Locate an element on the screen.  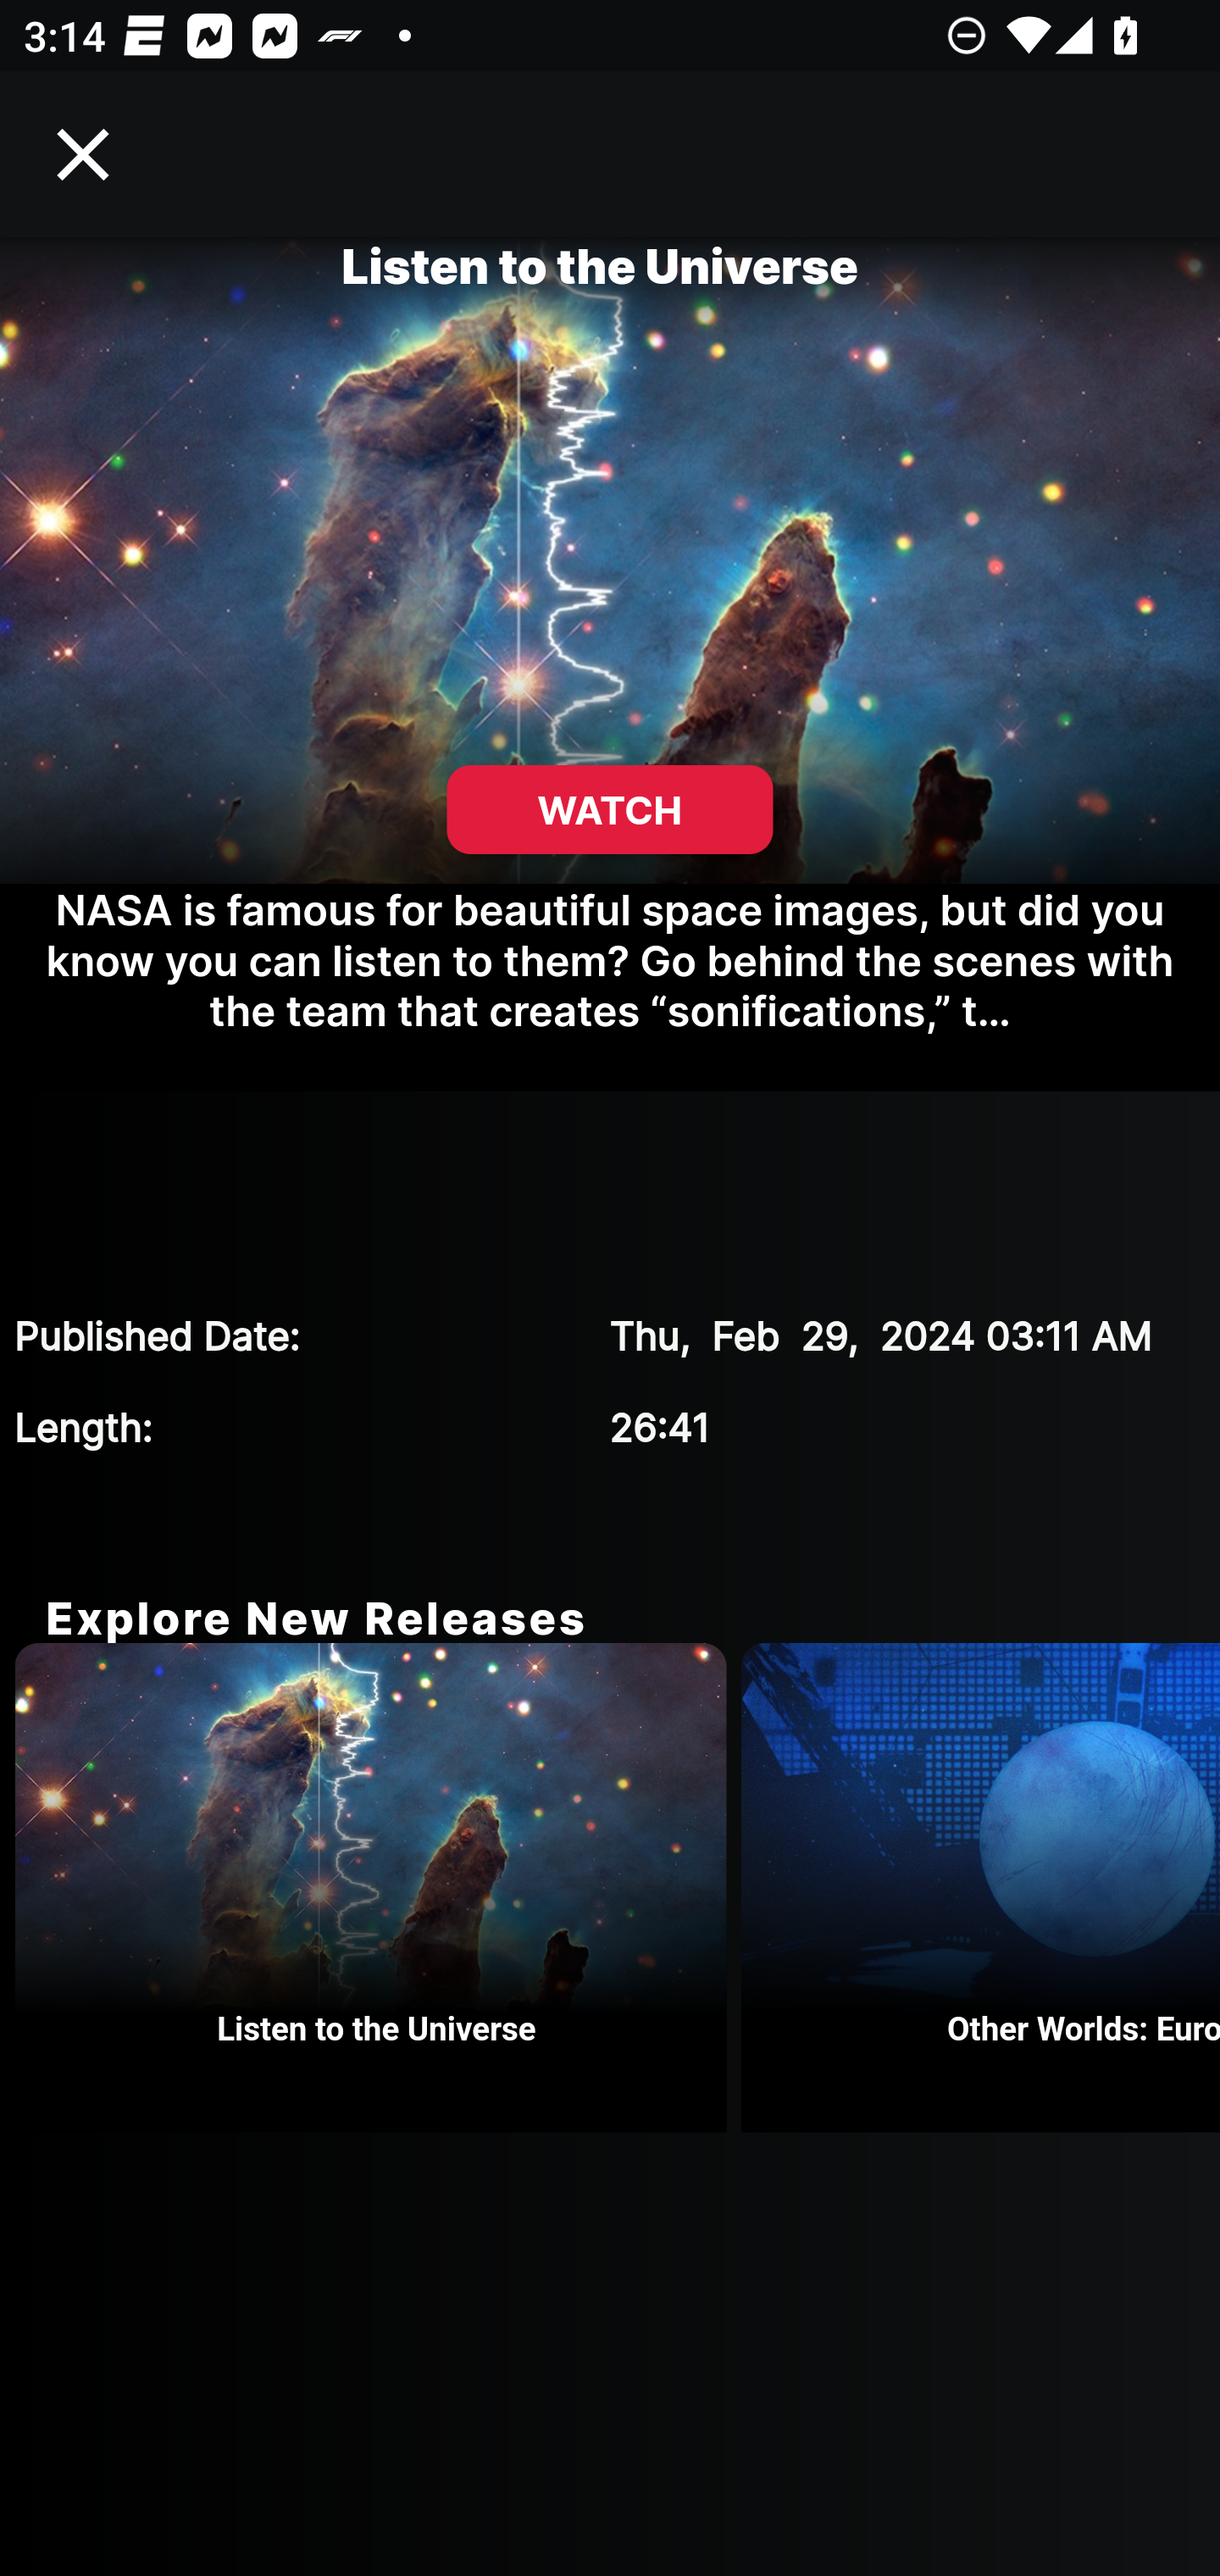
WATCH is located at coordinates (610, 810).